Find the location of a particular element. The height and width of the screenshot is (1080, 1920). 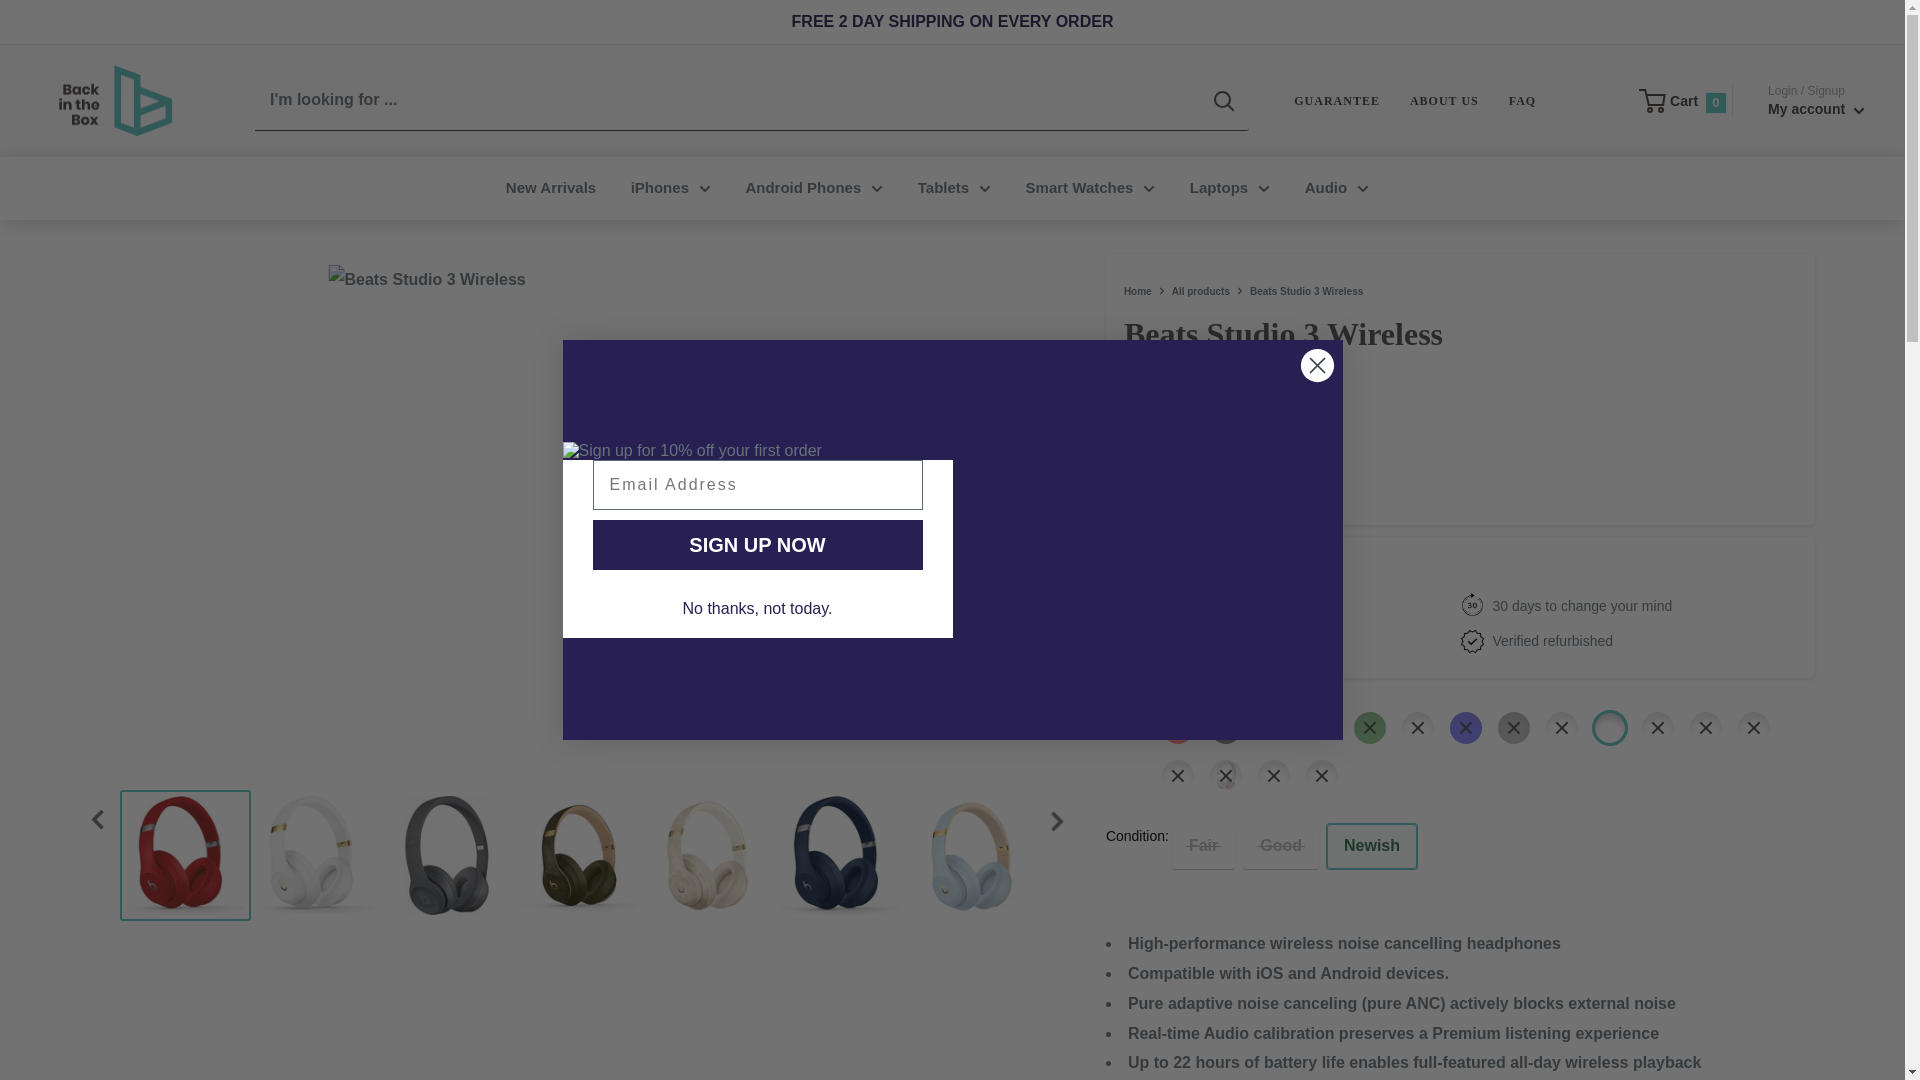

gray is located at coordinates (1514, 728).